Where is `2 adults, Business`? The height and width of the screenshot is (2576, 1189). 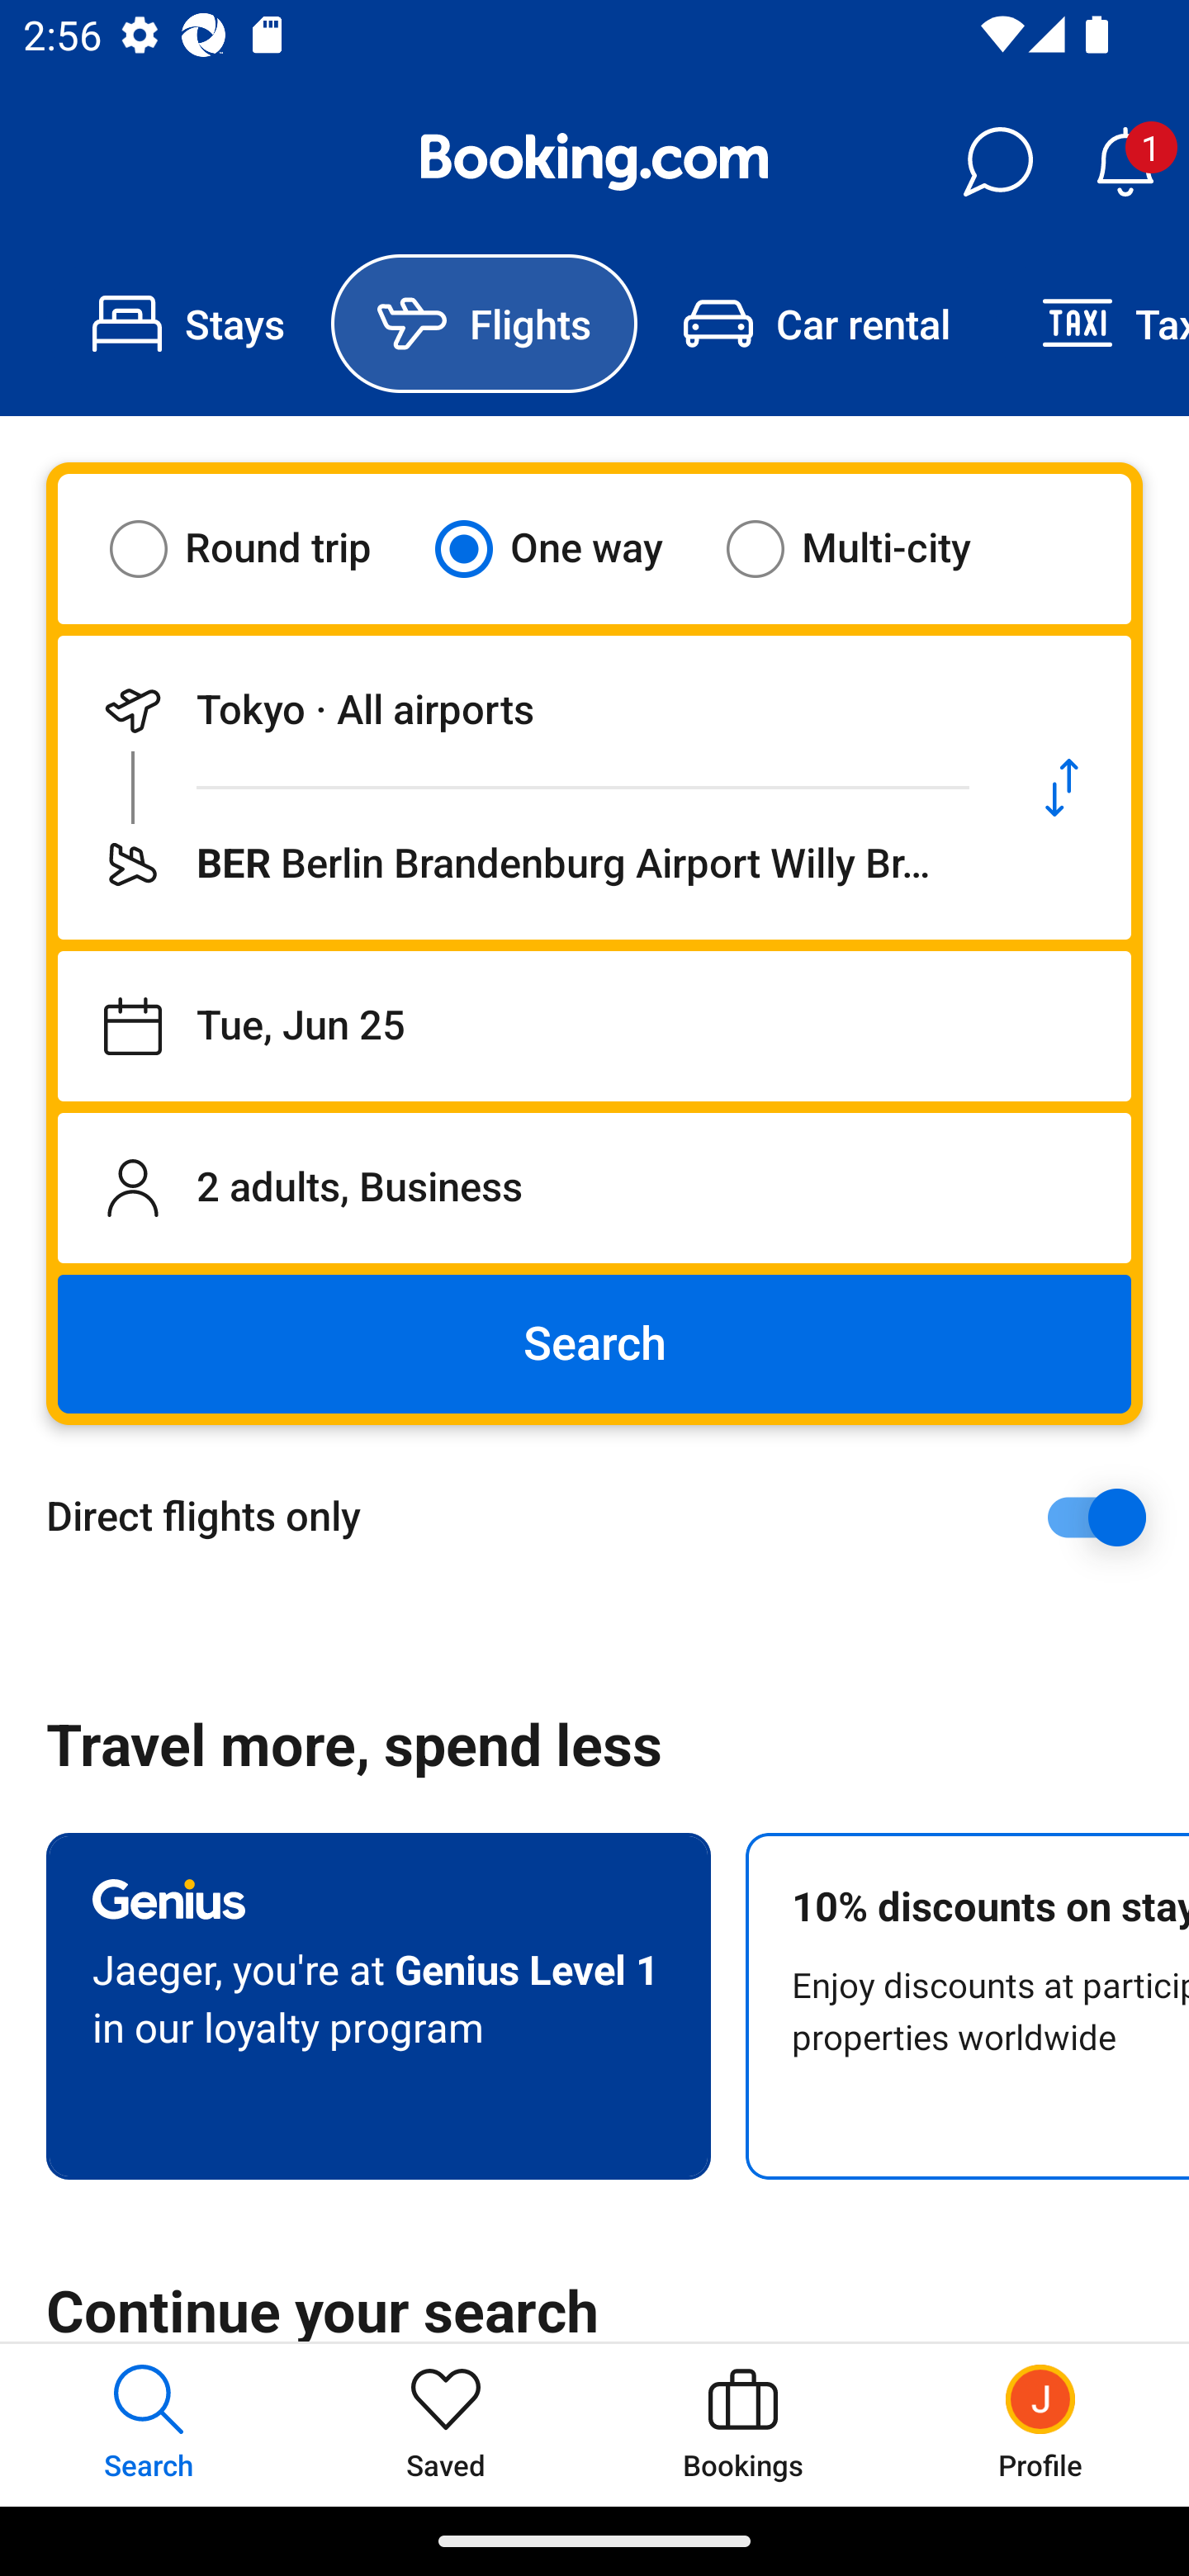
2 adults, Business is located at coordinates (594, 1187).